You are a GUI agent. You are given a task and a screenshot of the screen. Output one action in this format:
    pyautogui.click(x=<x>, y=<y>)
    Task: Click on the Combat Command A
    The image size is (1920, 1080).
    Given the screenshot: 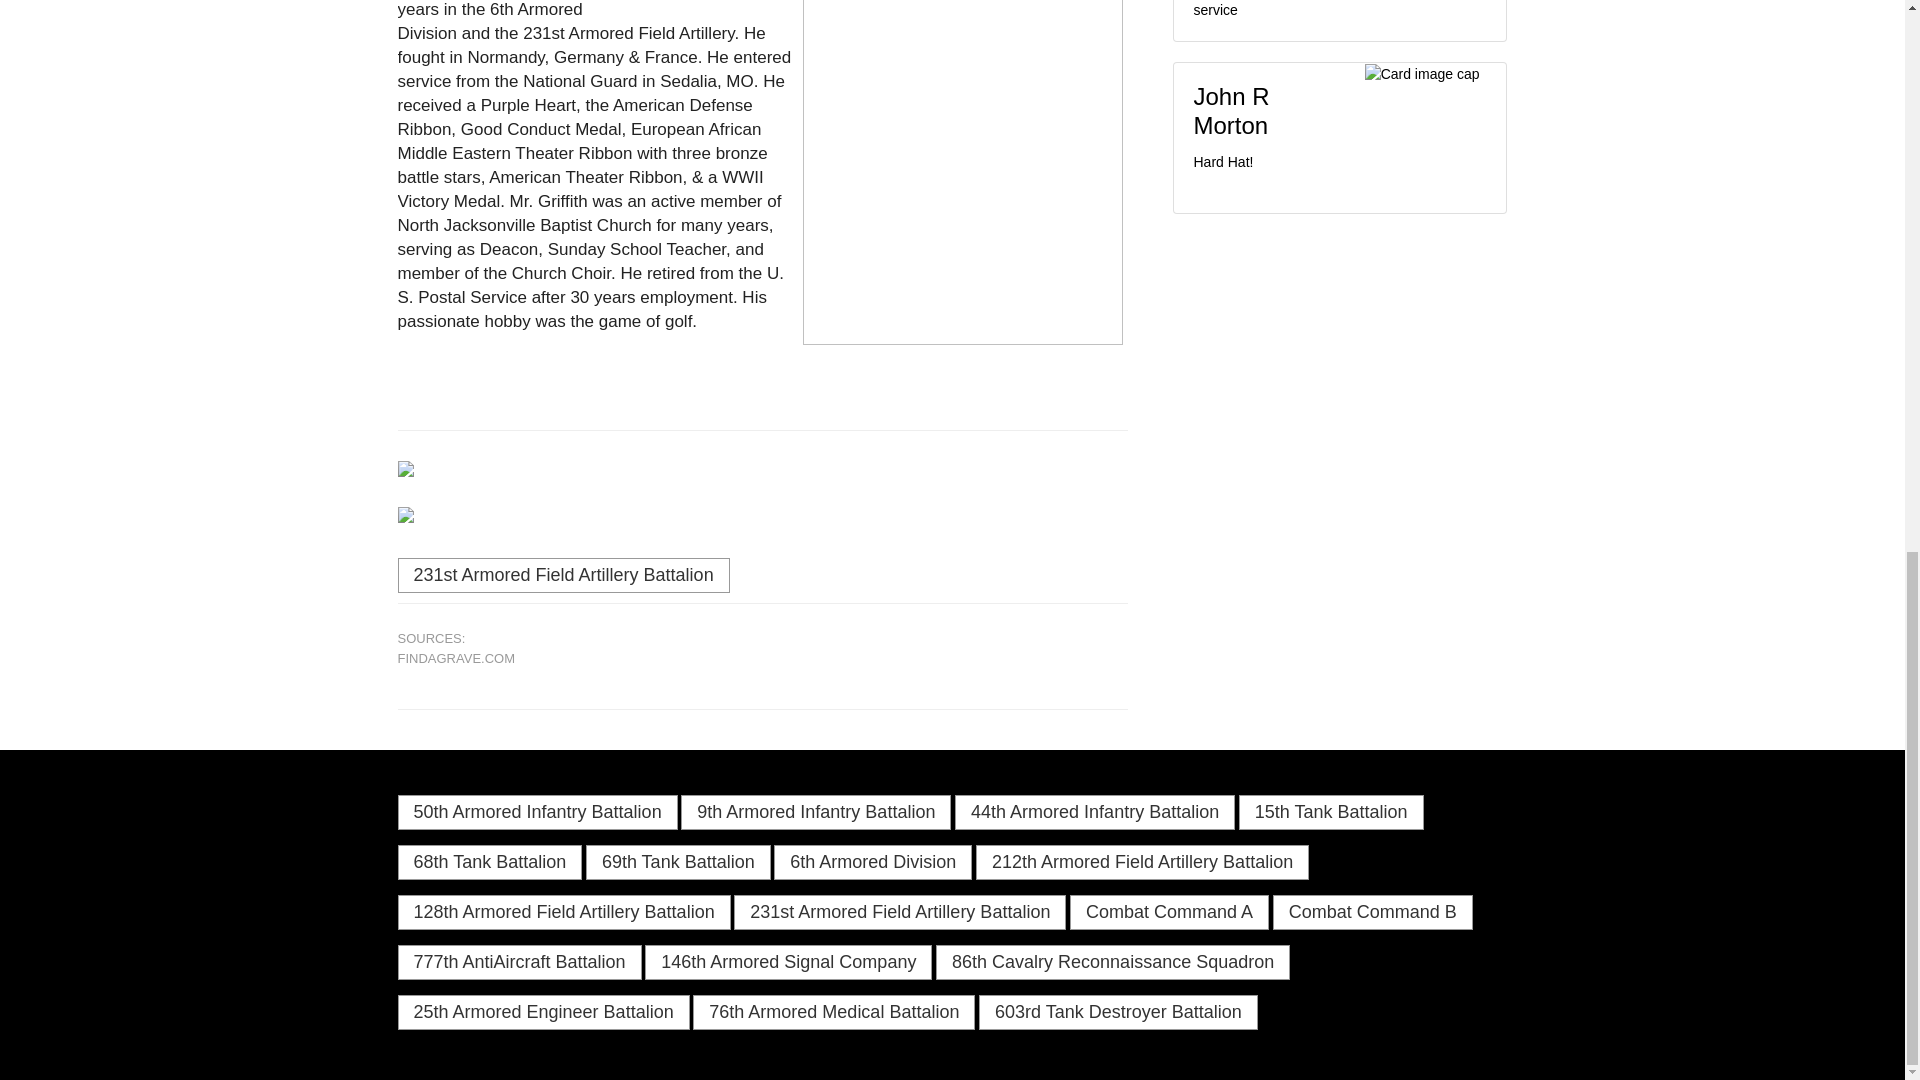 What is the action you would take?
    pyautogui.click(x=1169, y=912)
    